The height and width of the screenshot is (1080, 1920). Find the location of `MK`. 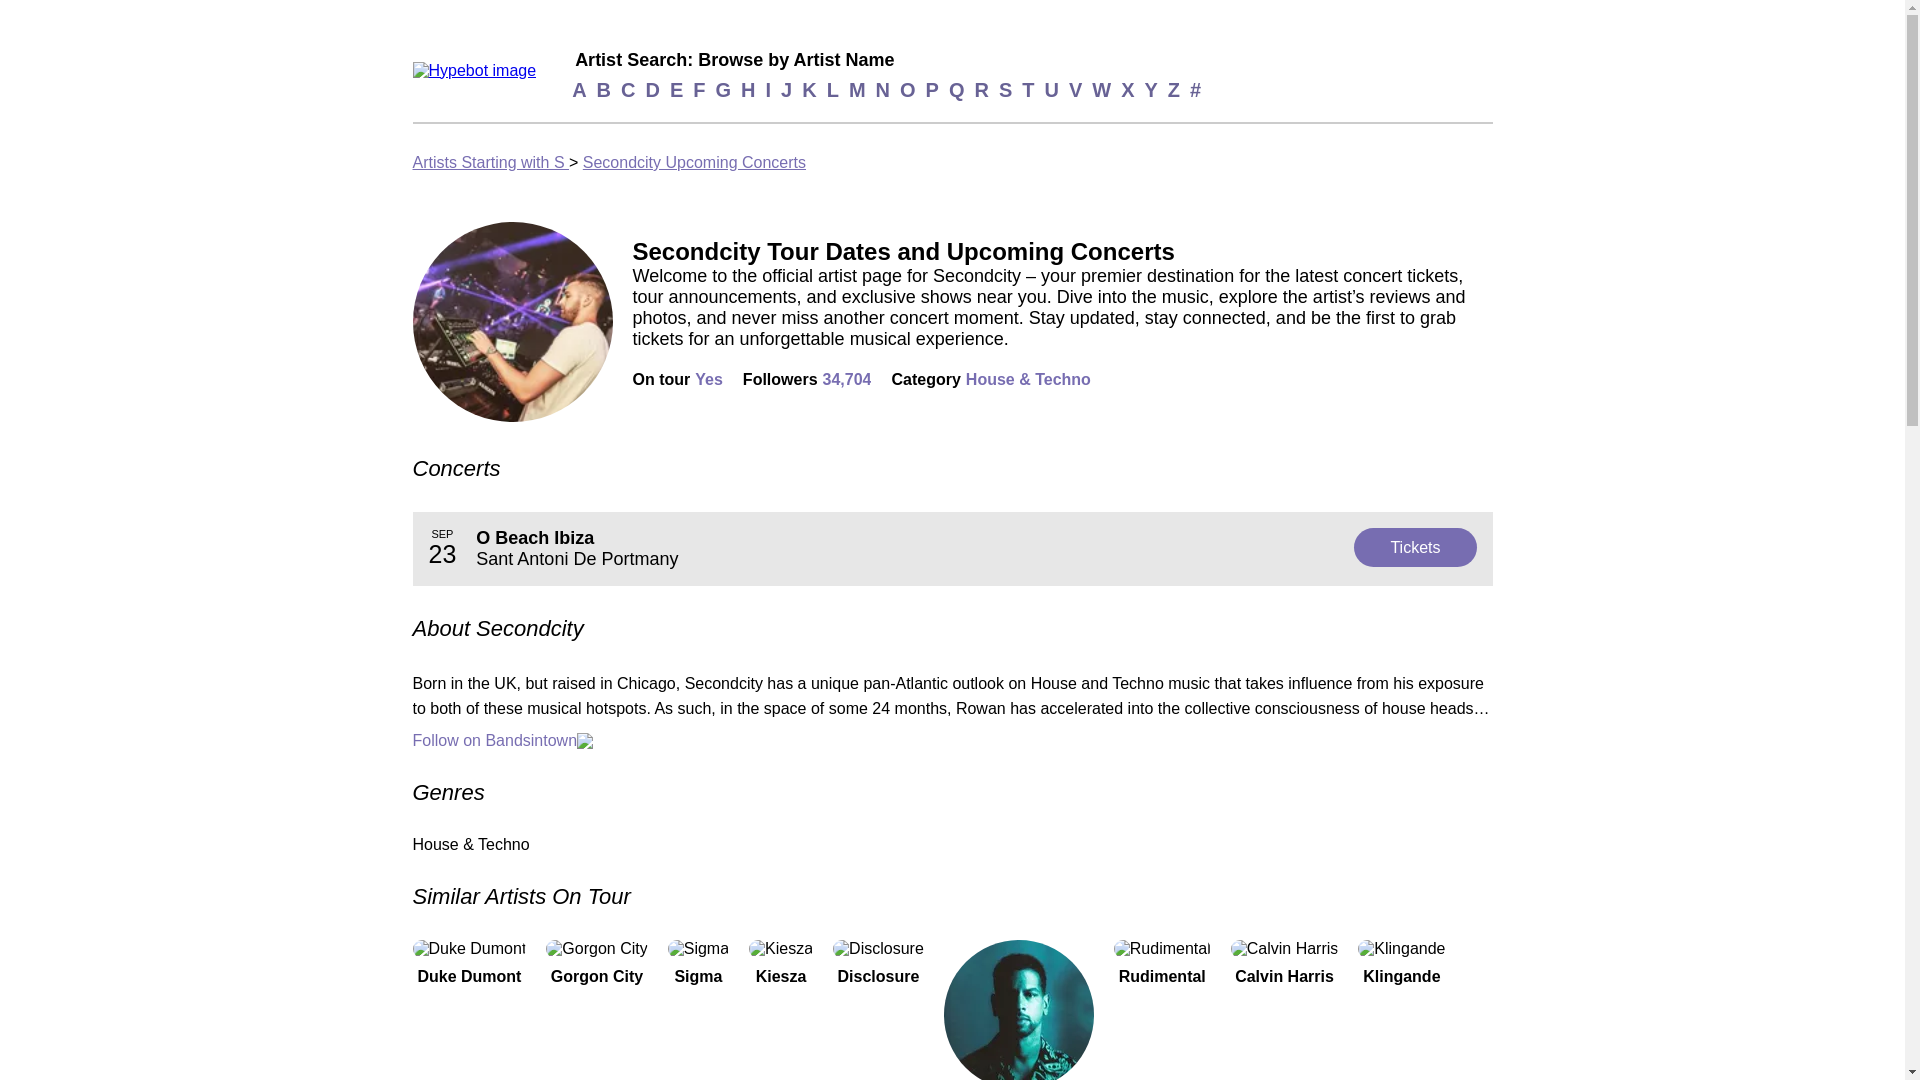

MK is located at coordinates (1019, 1010).